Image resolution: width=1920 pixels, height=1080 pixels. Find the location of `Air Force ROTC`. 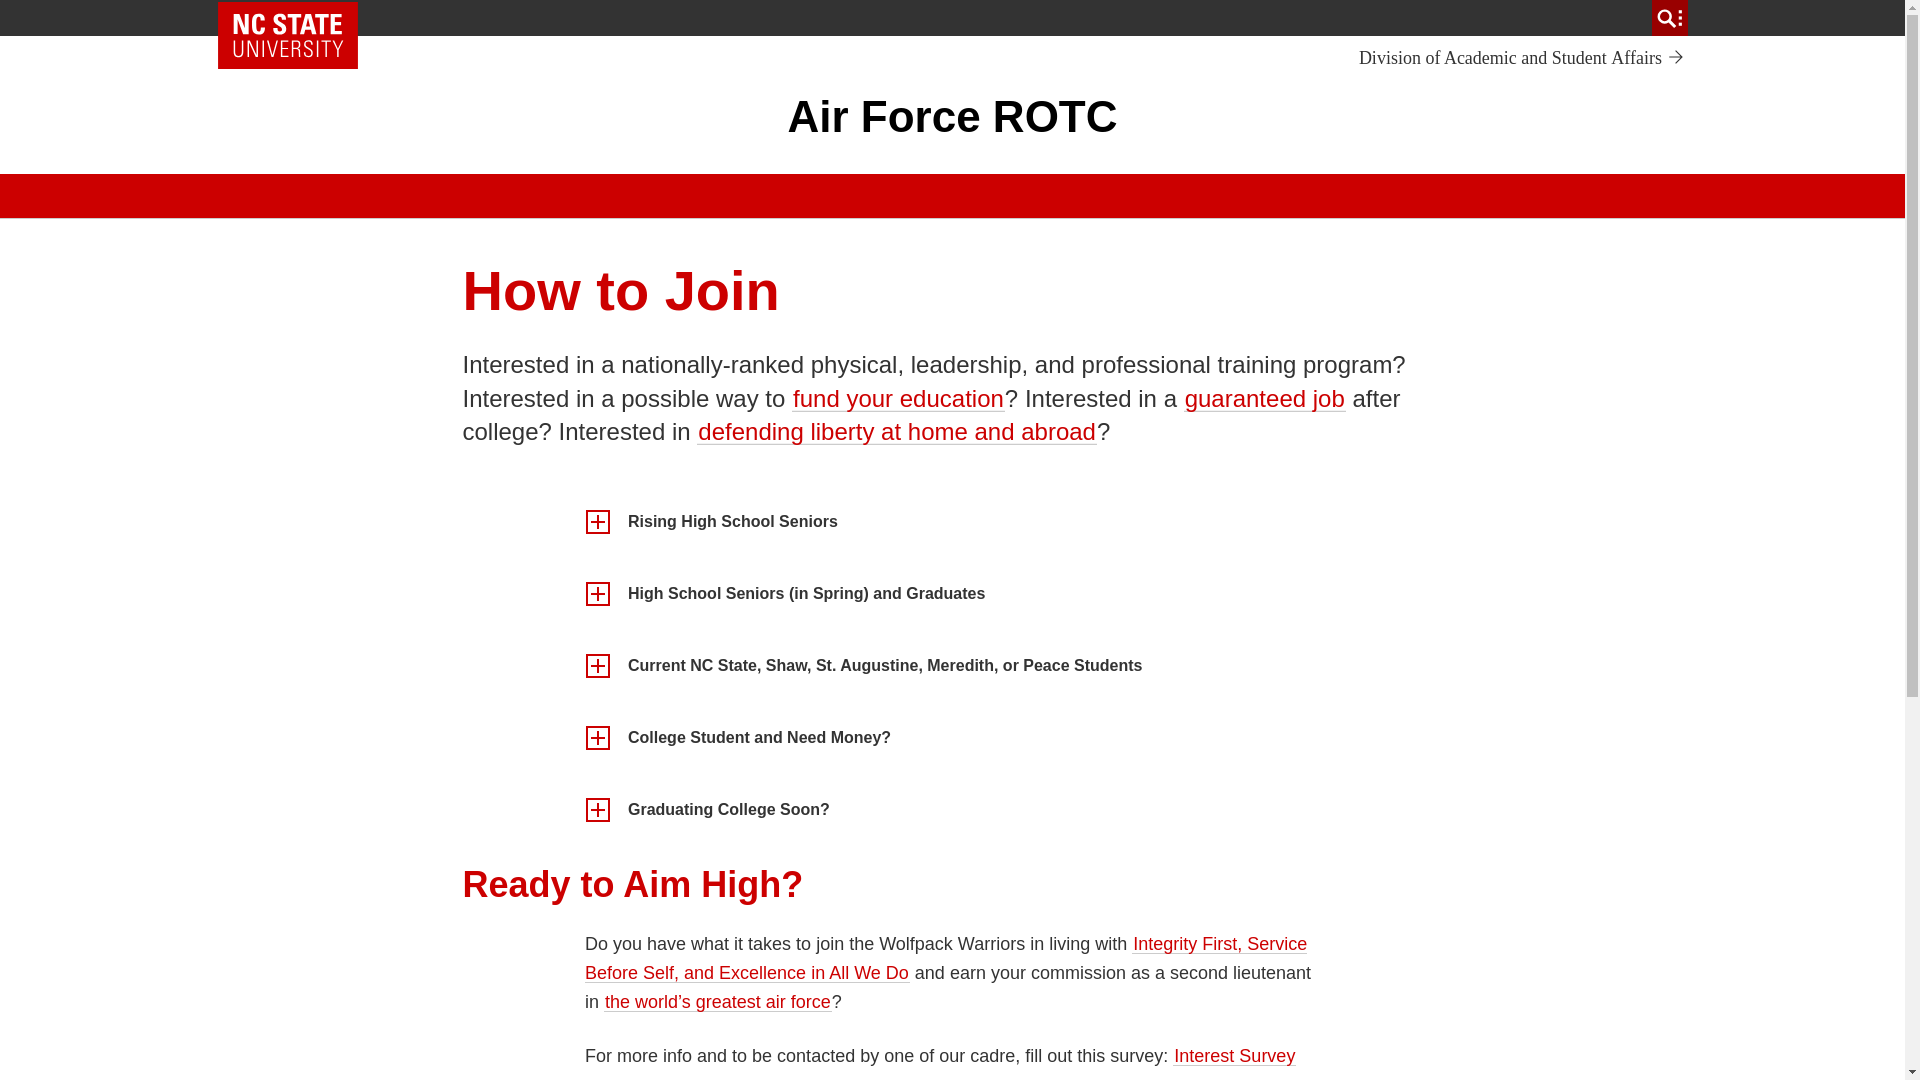

Air Force ROTC is located at coordinates (1522, 58).